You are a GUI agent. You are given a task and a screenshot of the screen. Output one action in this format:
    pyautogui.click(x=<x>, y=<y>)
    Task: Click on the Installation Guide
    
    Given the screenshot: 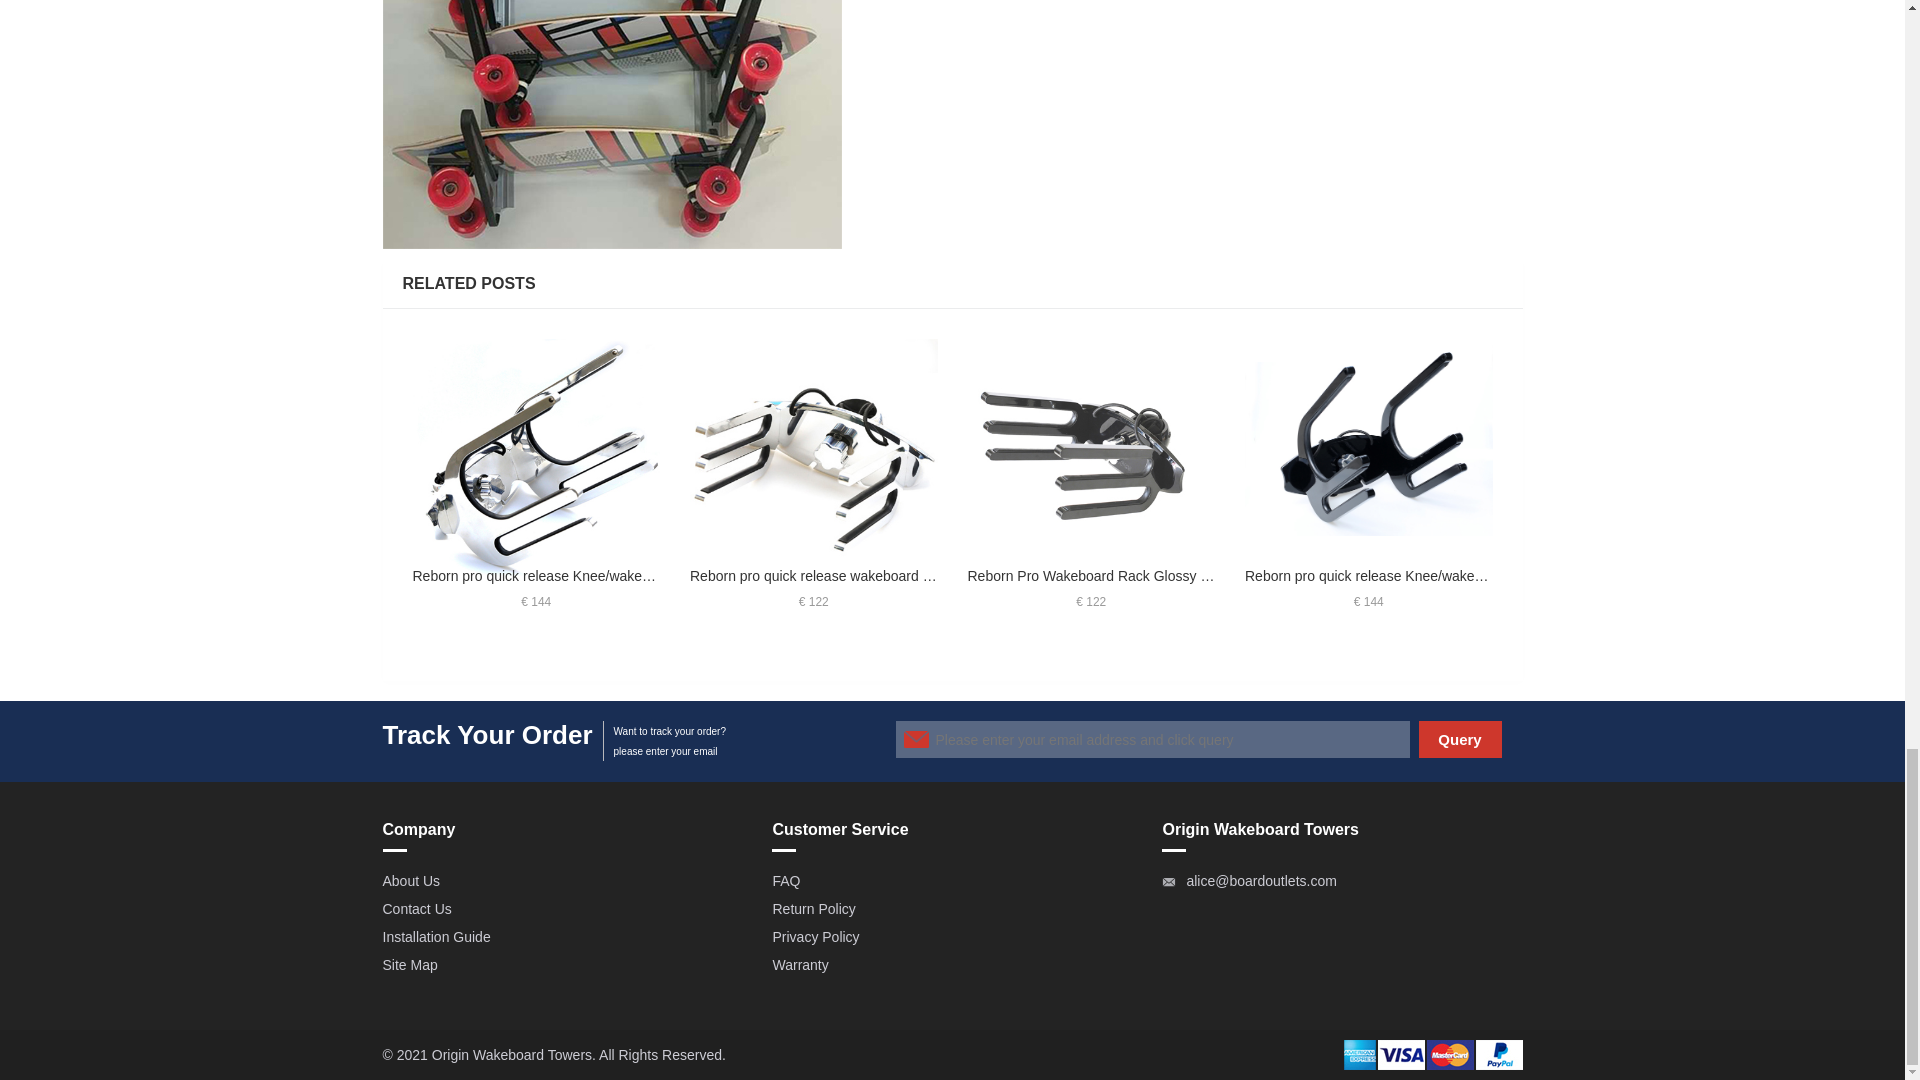 What is the action you would take?
    pyautogui.click(x=436, y=936)
    